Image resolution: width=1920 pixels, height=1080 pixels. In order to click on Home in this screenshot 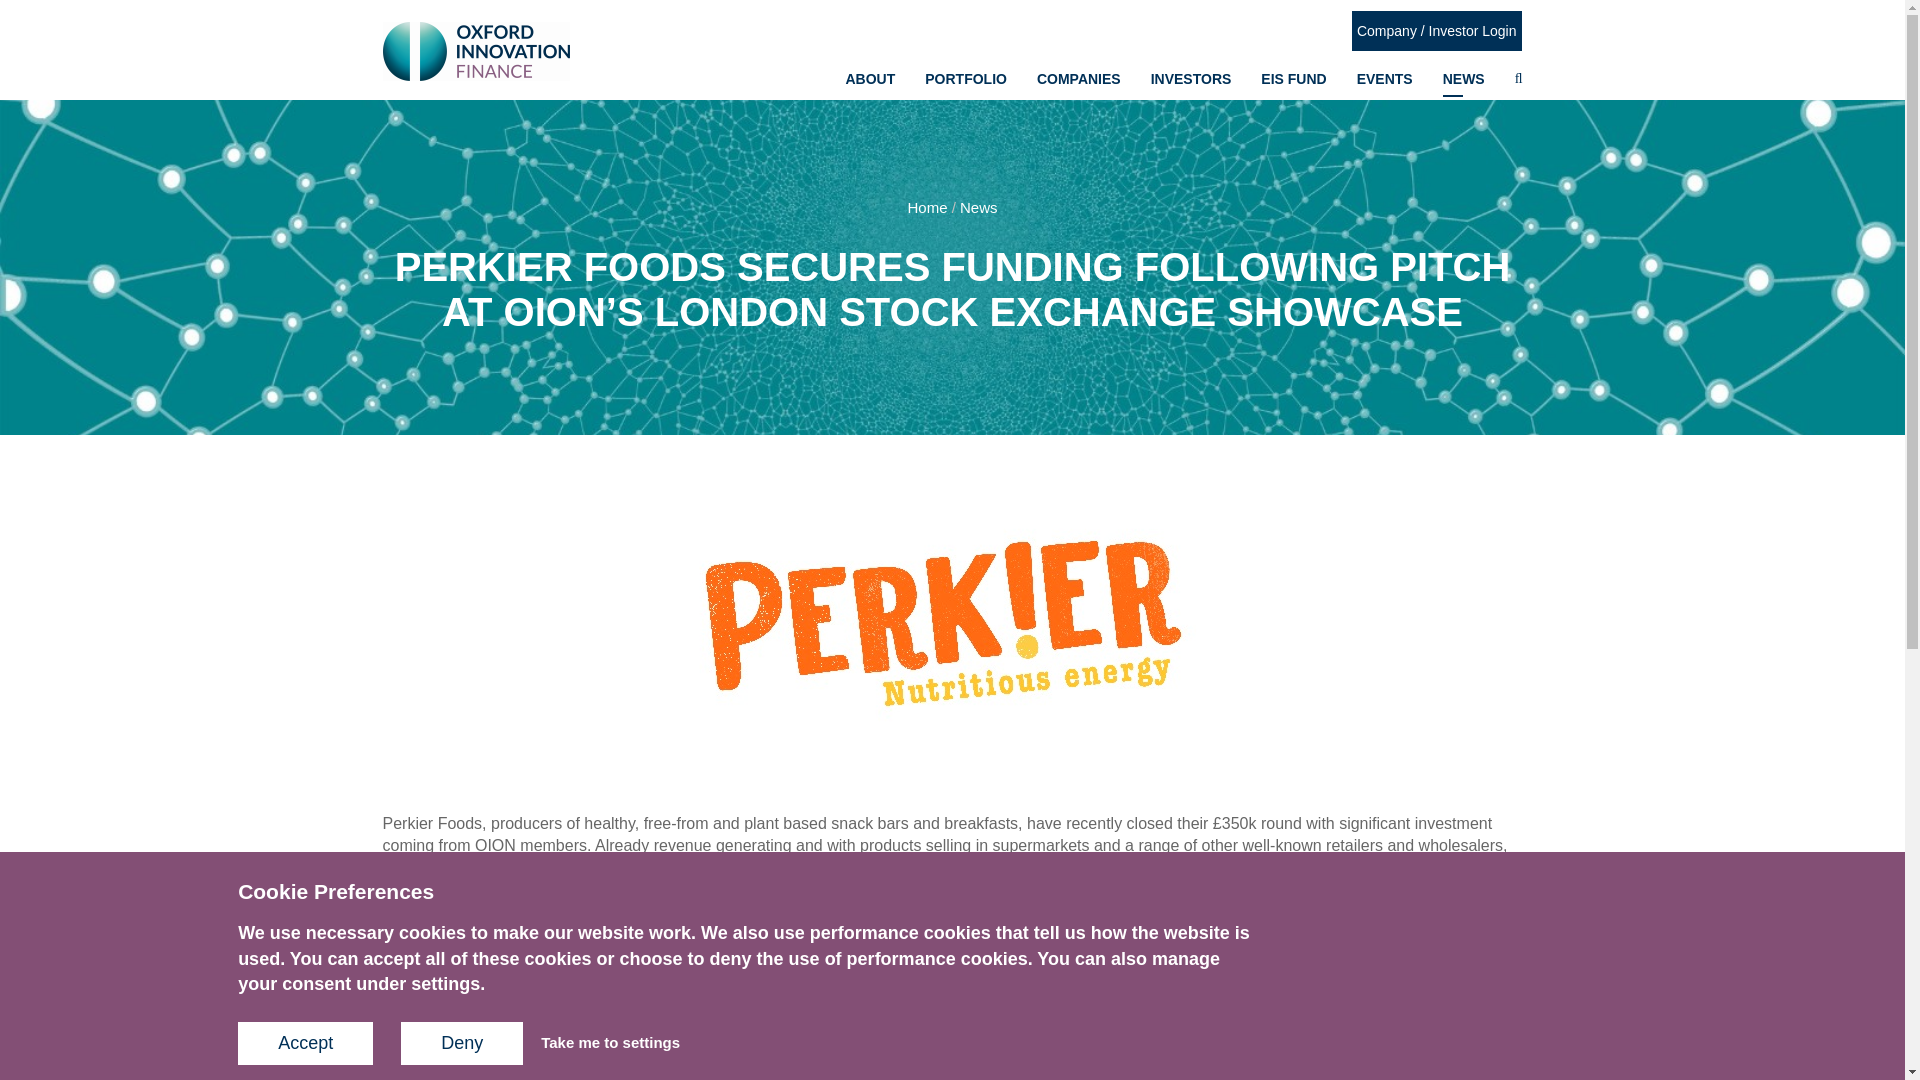, I will do `click(926, 207)`.